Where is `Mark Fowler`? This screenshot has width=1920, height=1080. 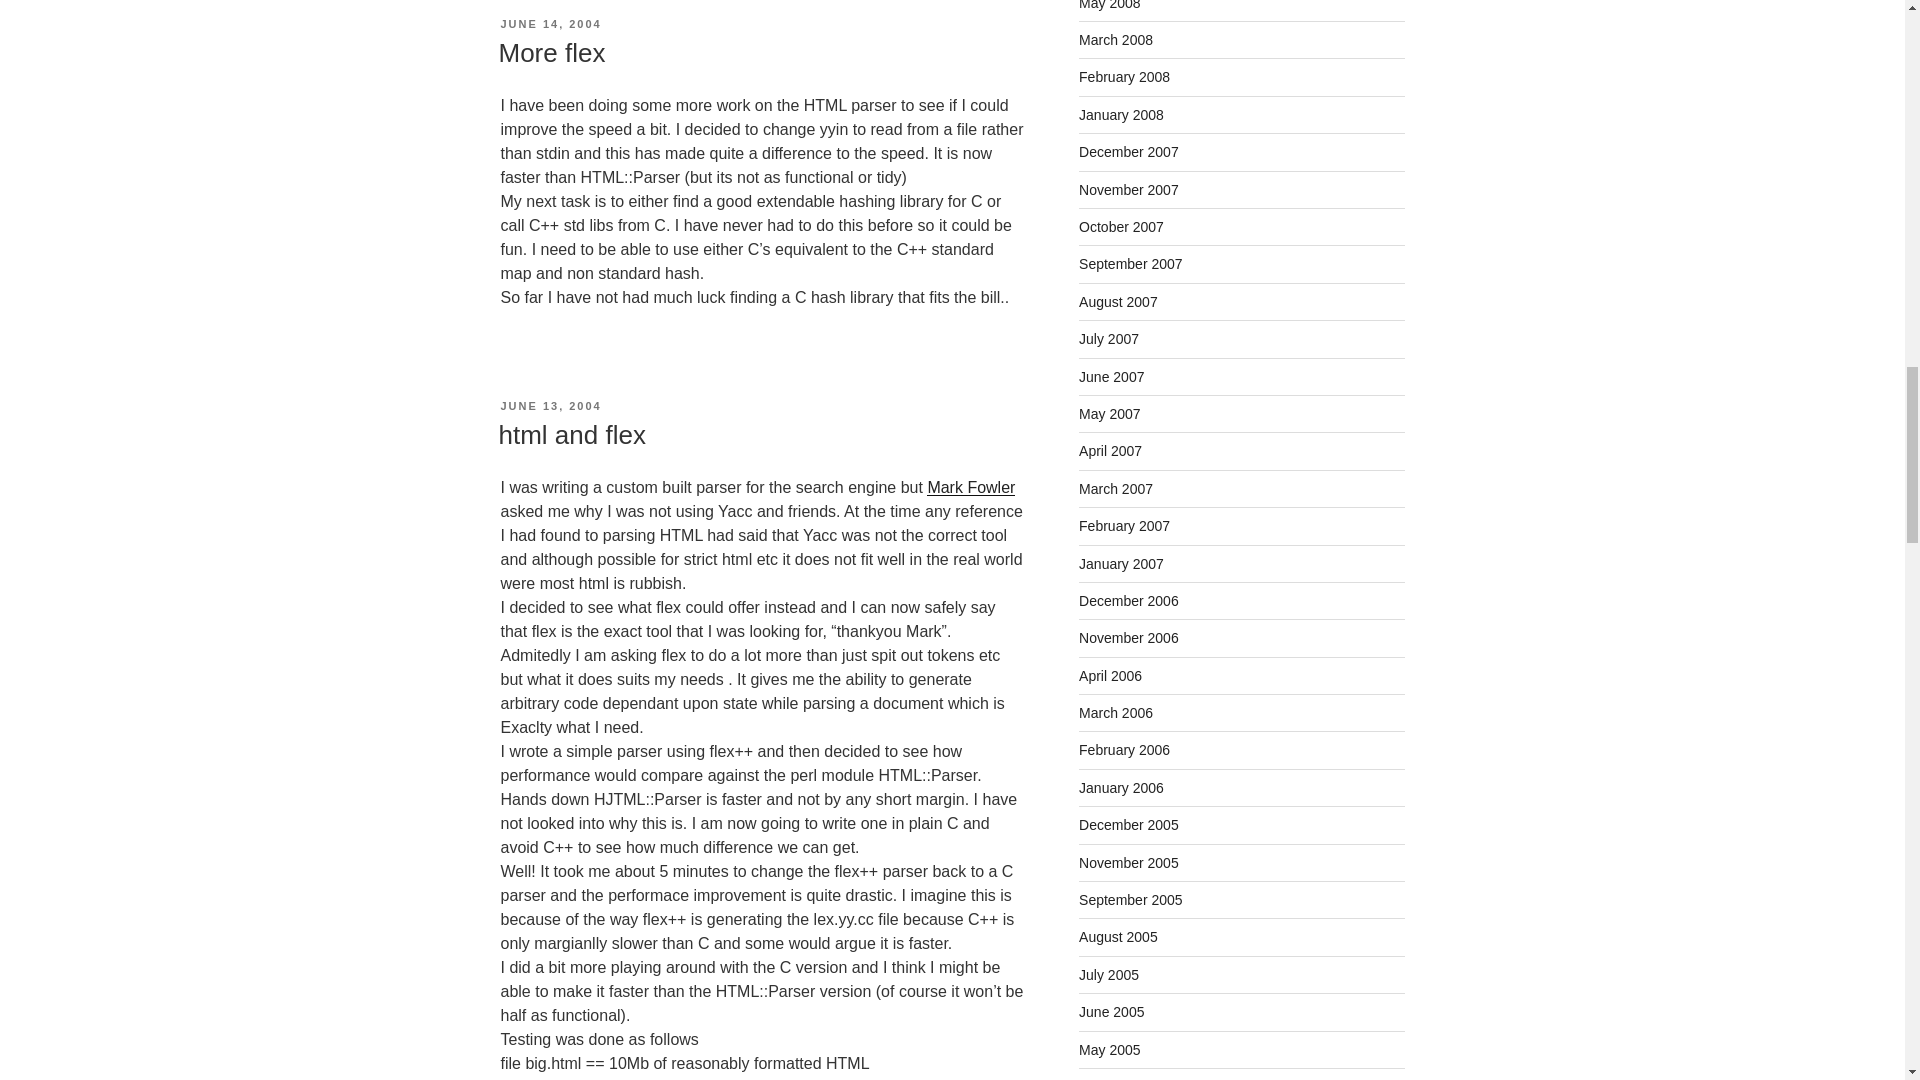 Mark Fowler is located at coordinates (971, 487).